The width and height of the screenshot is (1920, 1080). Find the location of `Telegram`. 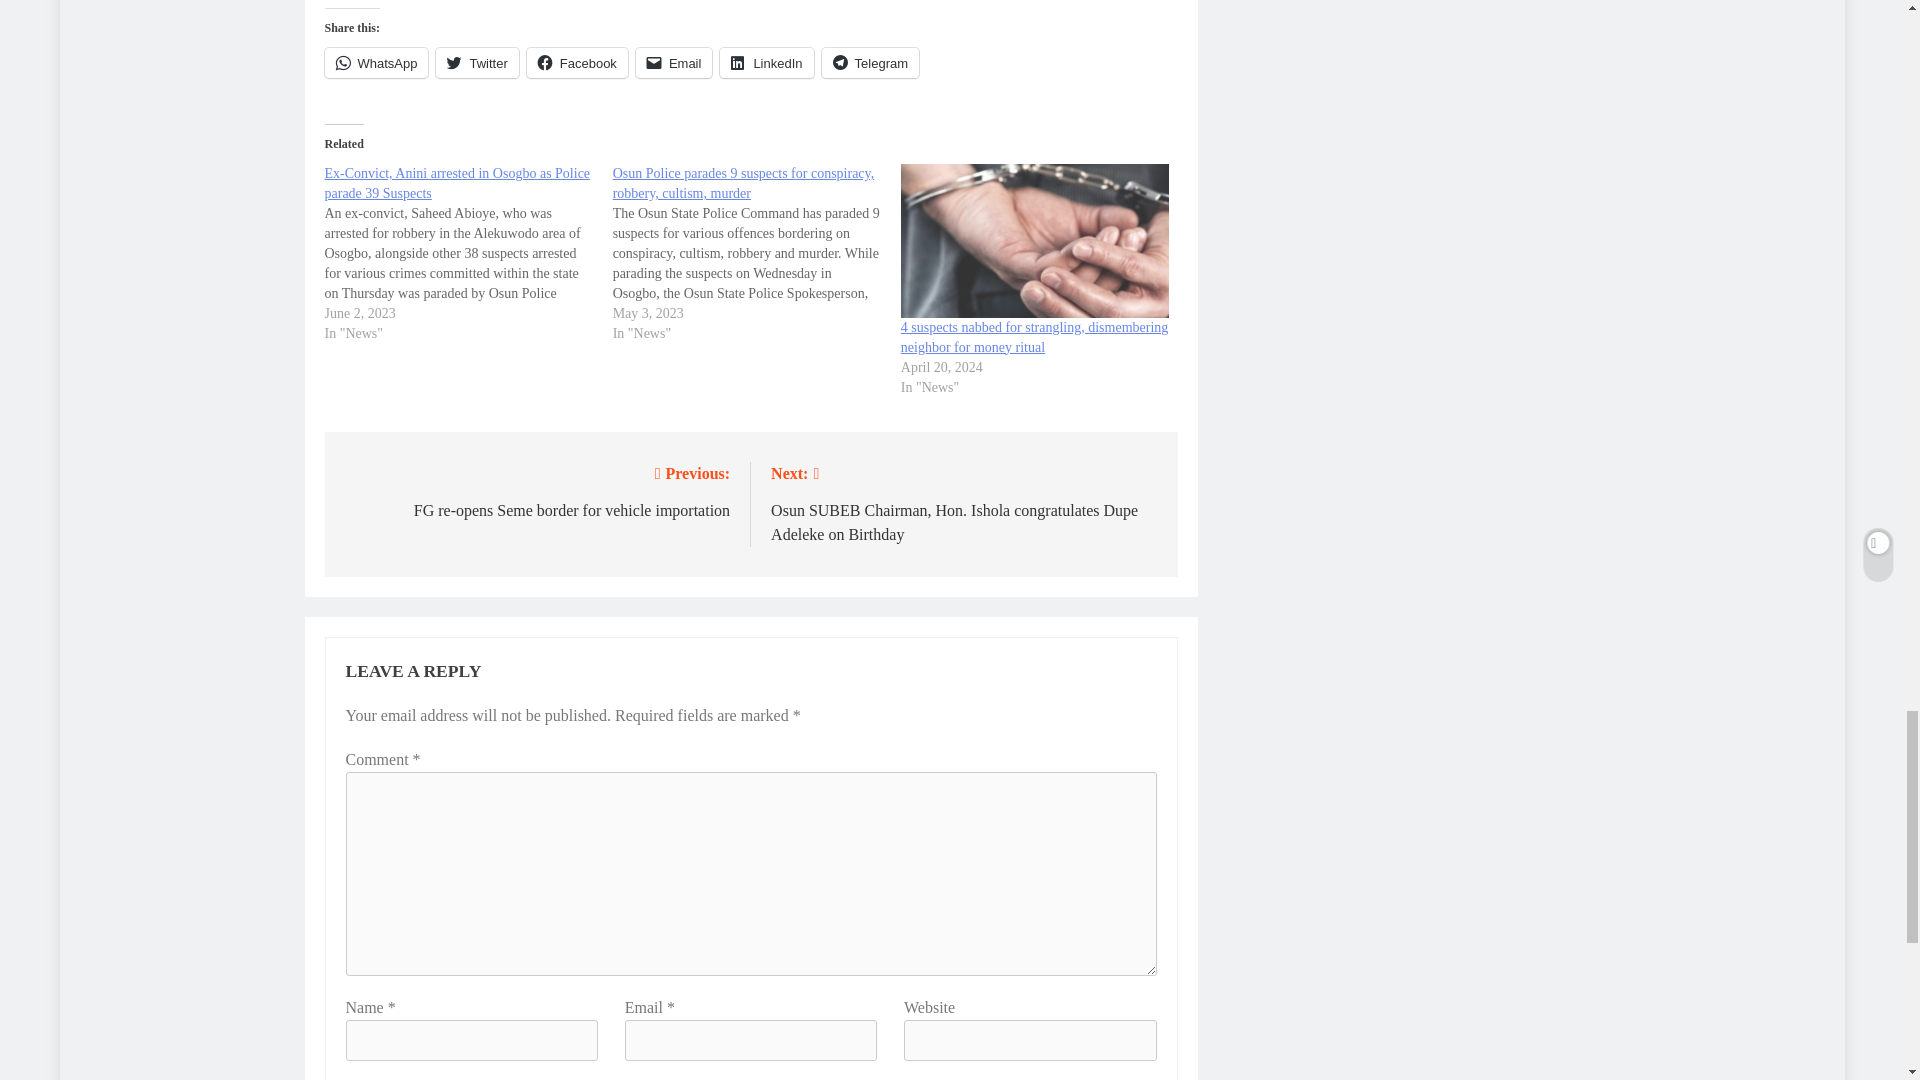

Telegram is located at coordinates (870, 62).